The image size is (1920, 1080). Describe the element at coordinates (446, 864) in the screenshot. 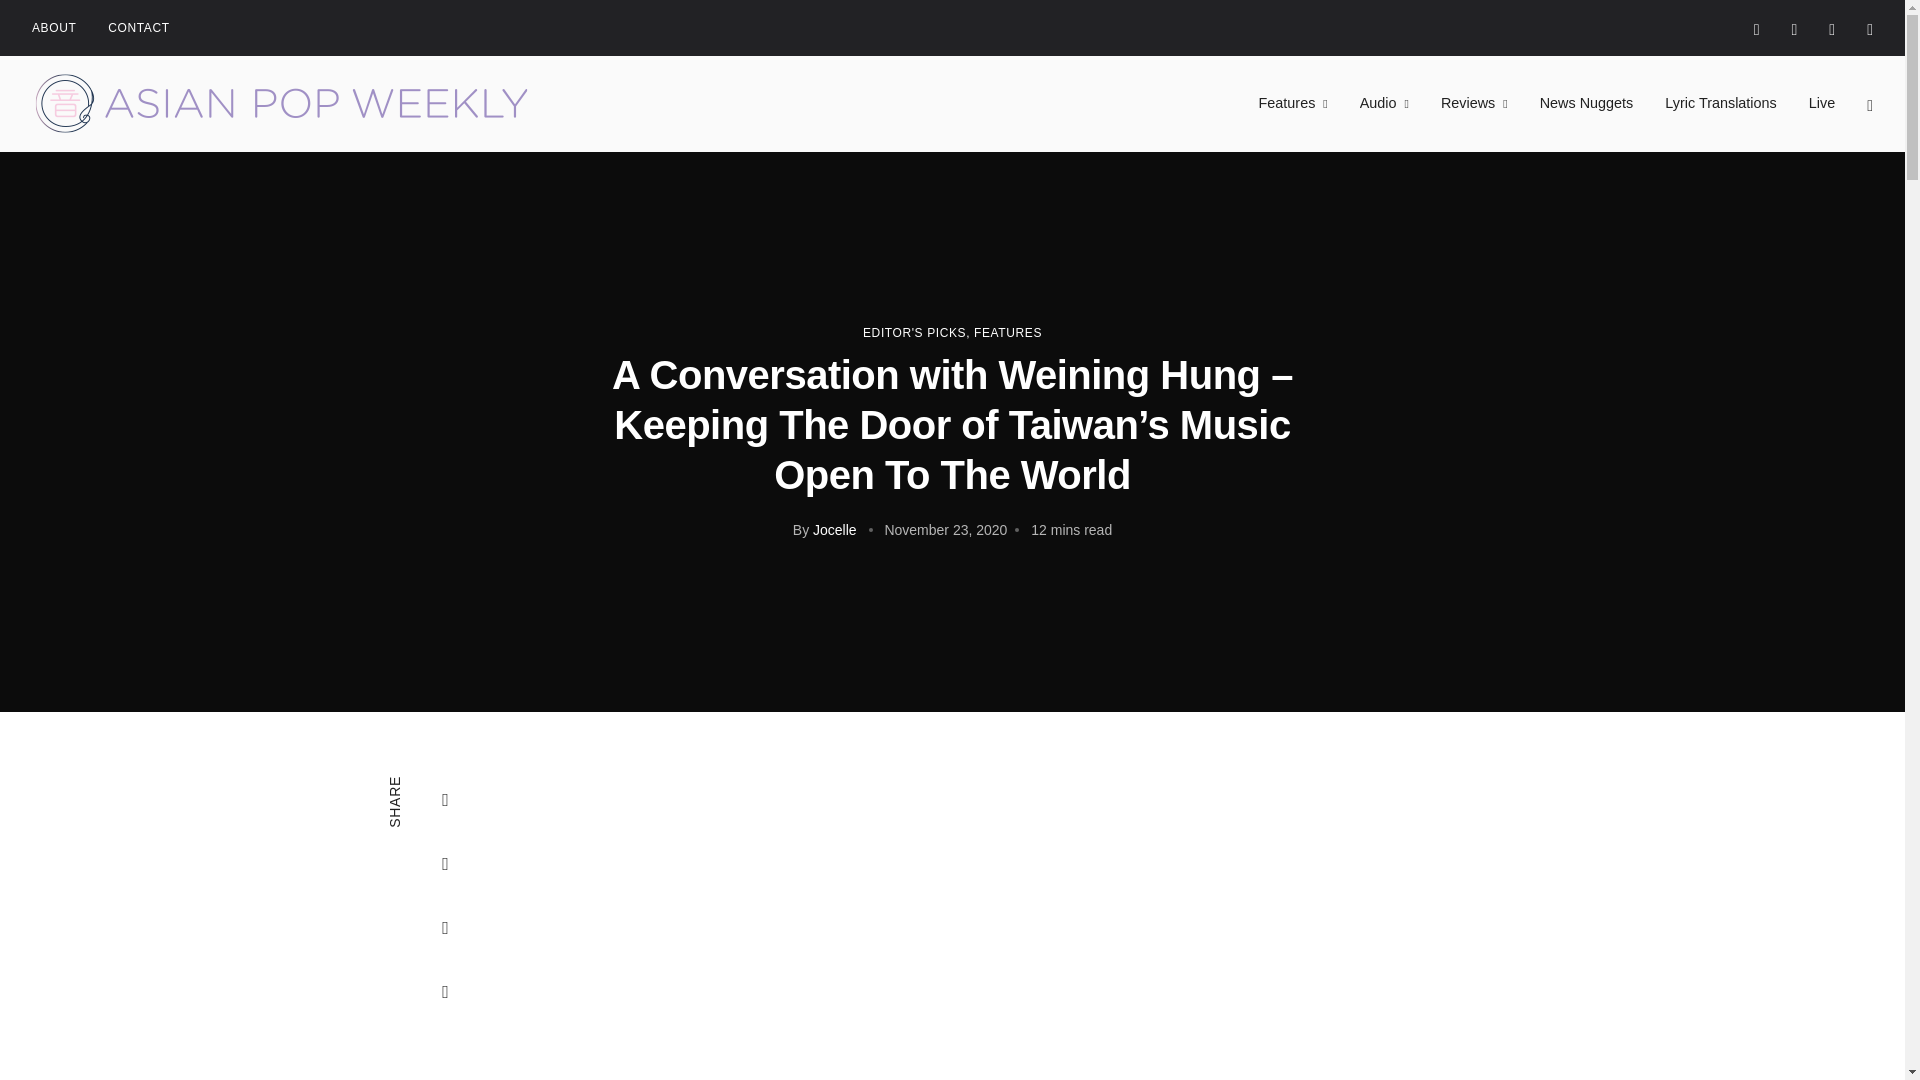

I see `Twitter` at that location.